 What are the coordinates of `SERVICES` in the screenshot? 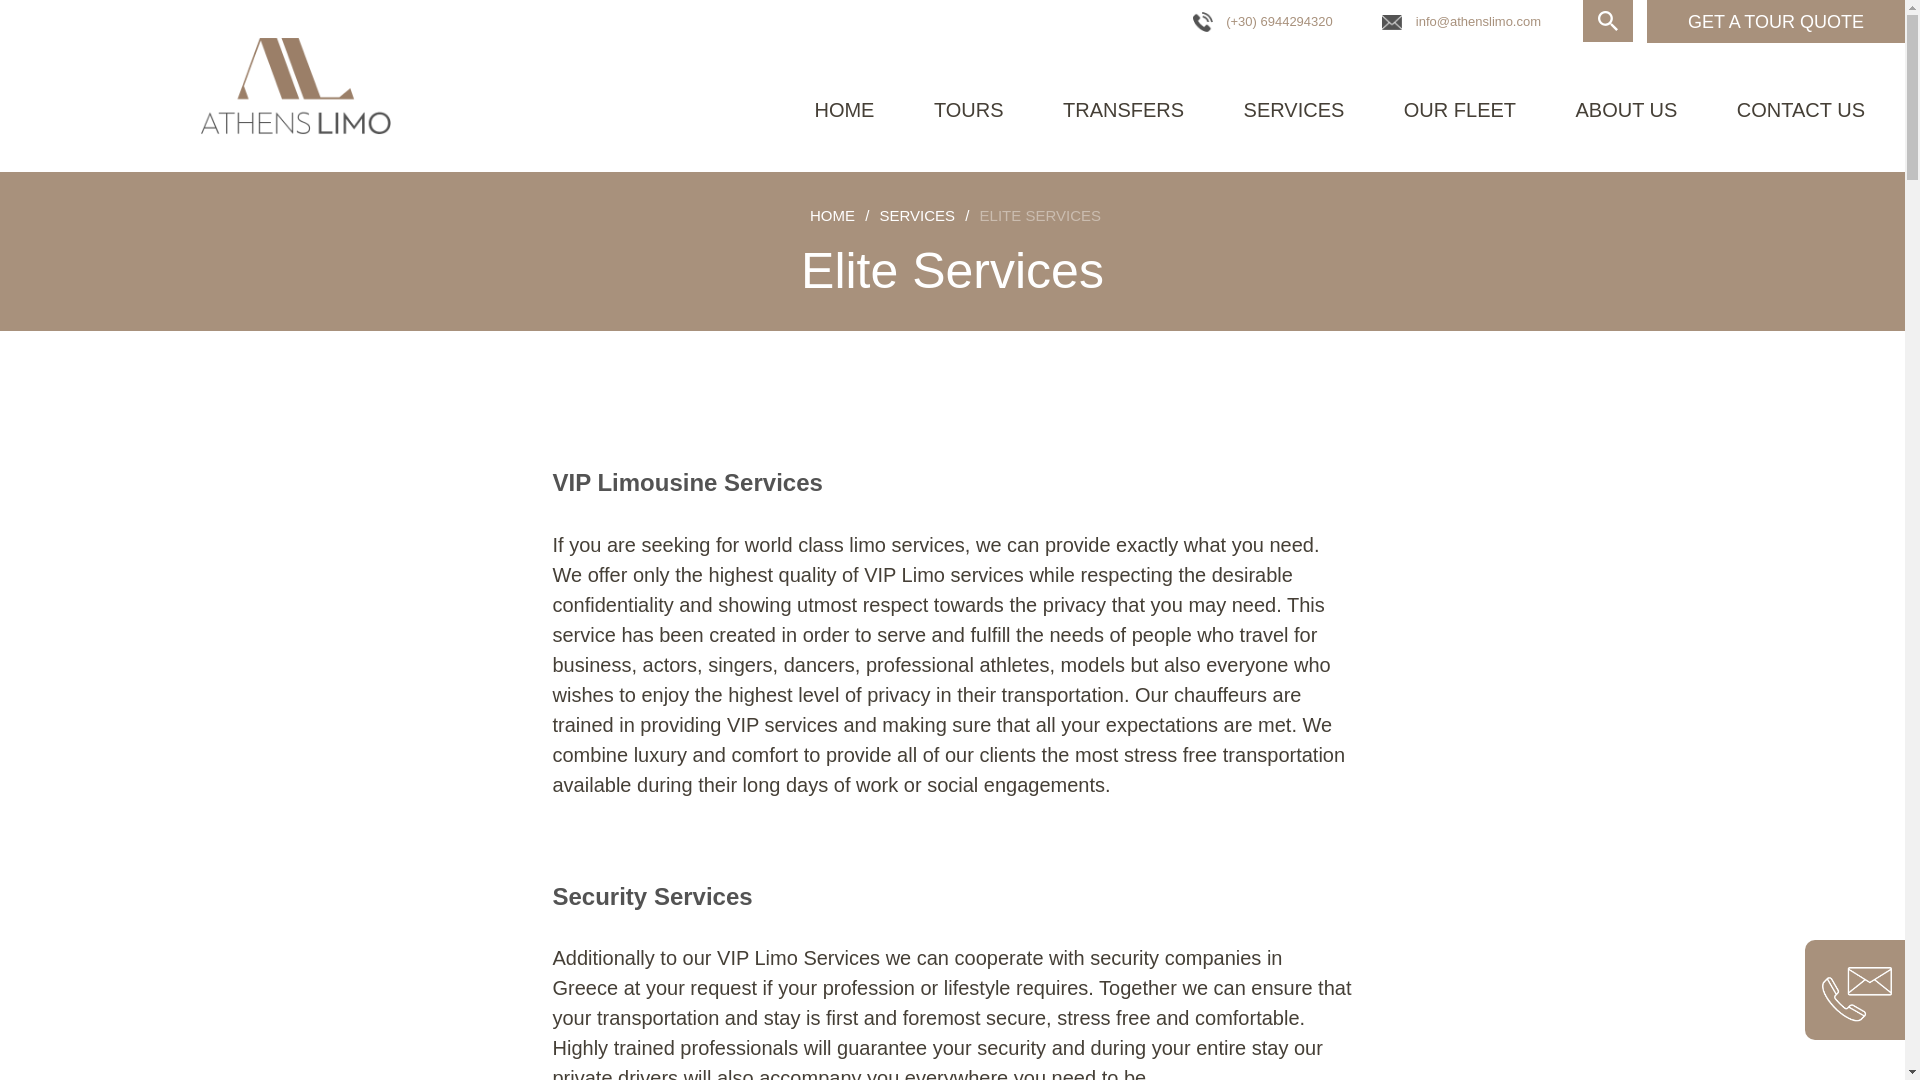 It's located at (1294, 110).